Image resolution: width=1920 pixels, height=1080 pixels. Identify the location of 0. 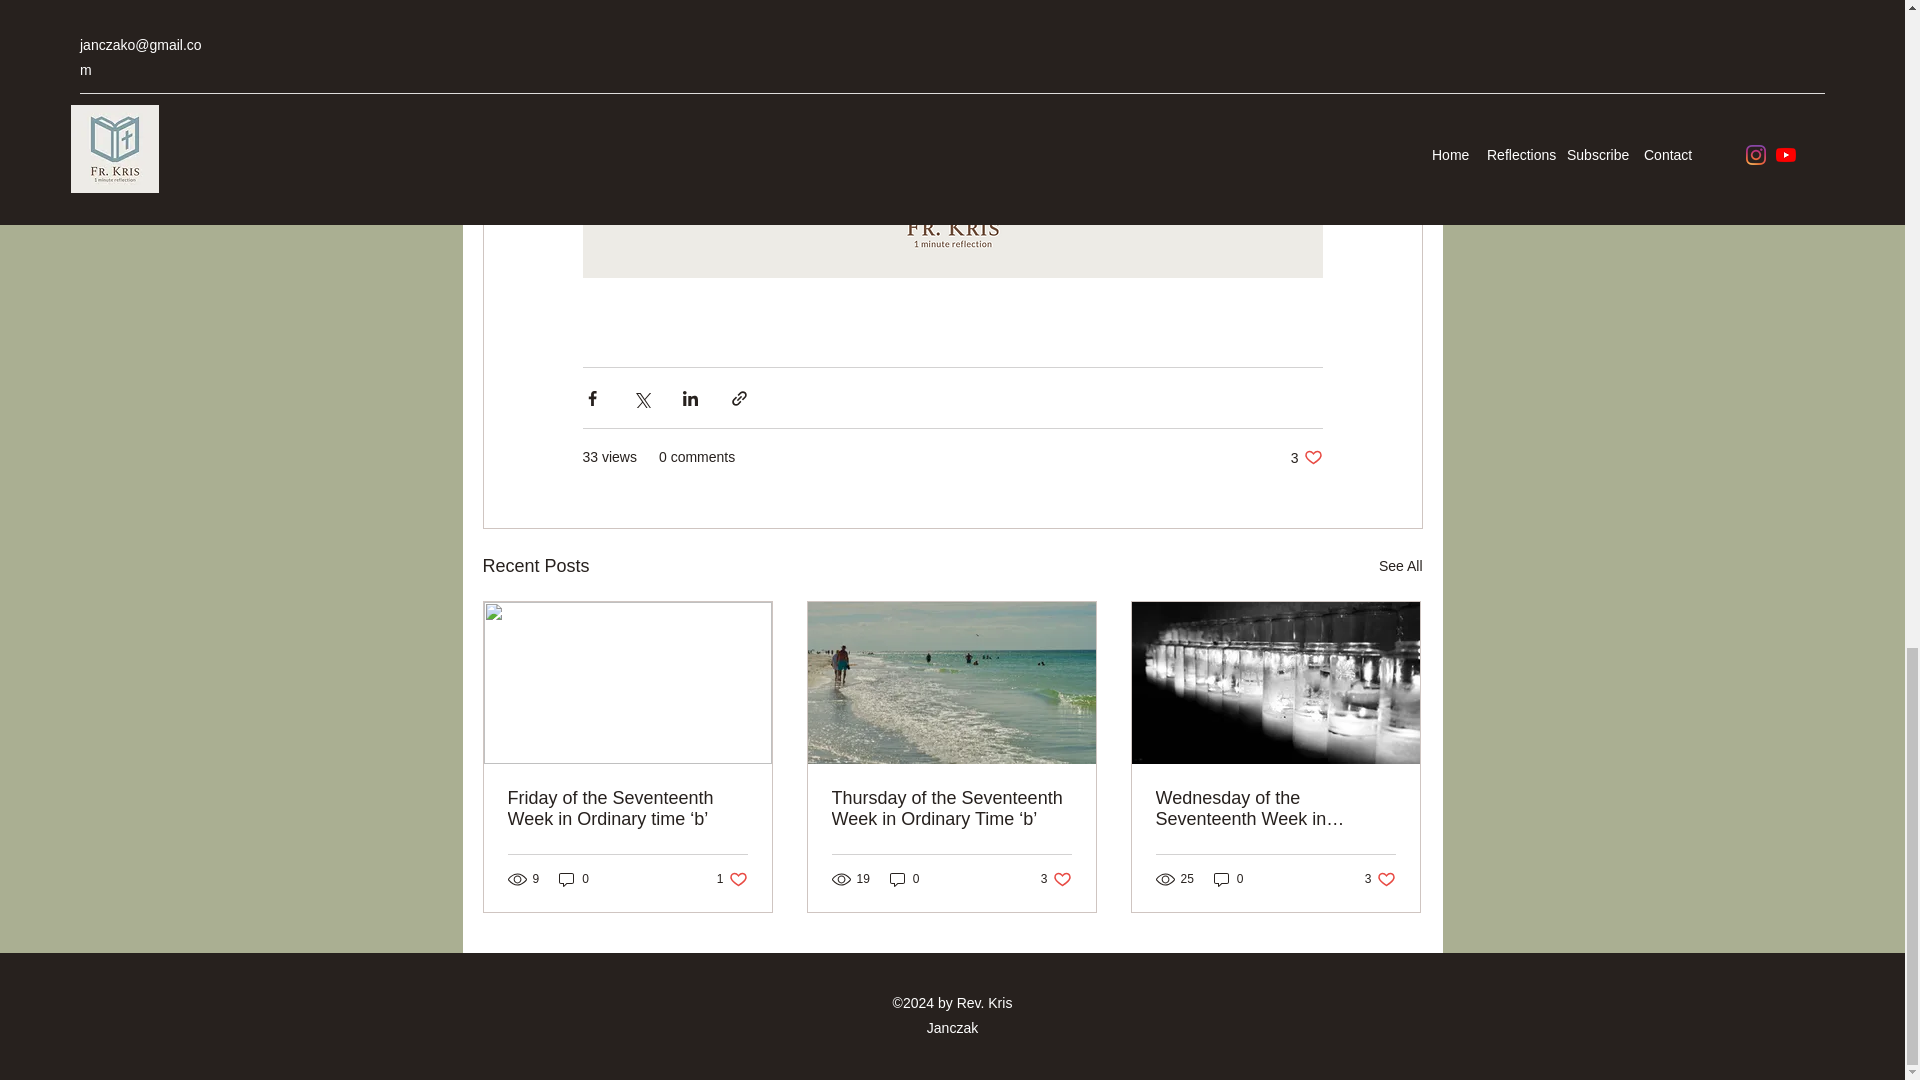
(732, 879).